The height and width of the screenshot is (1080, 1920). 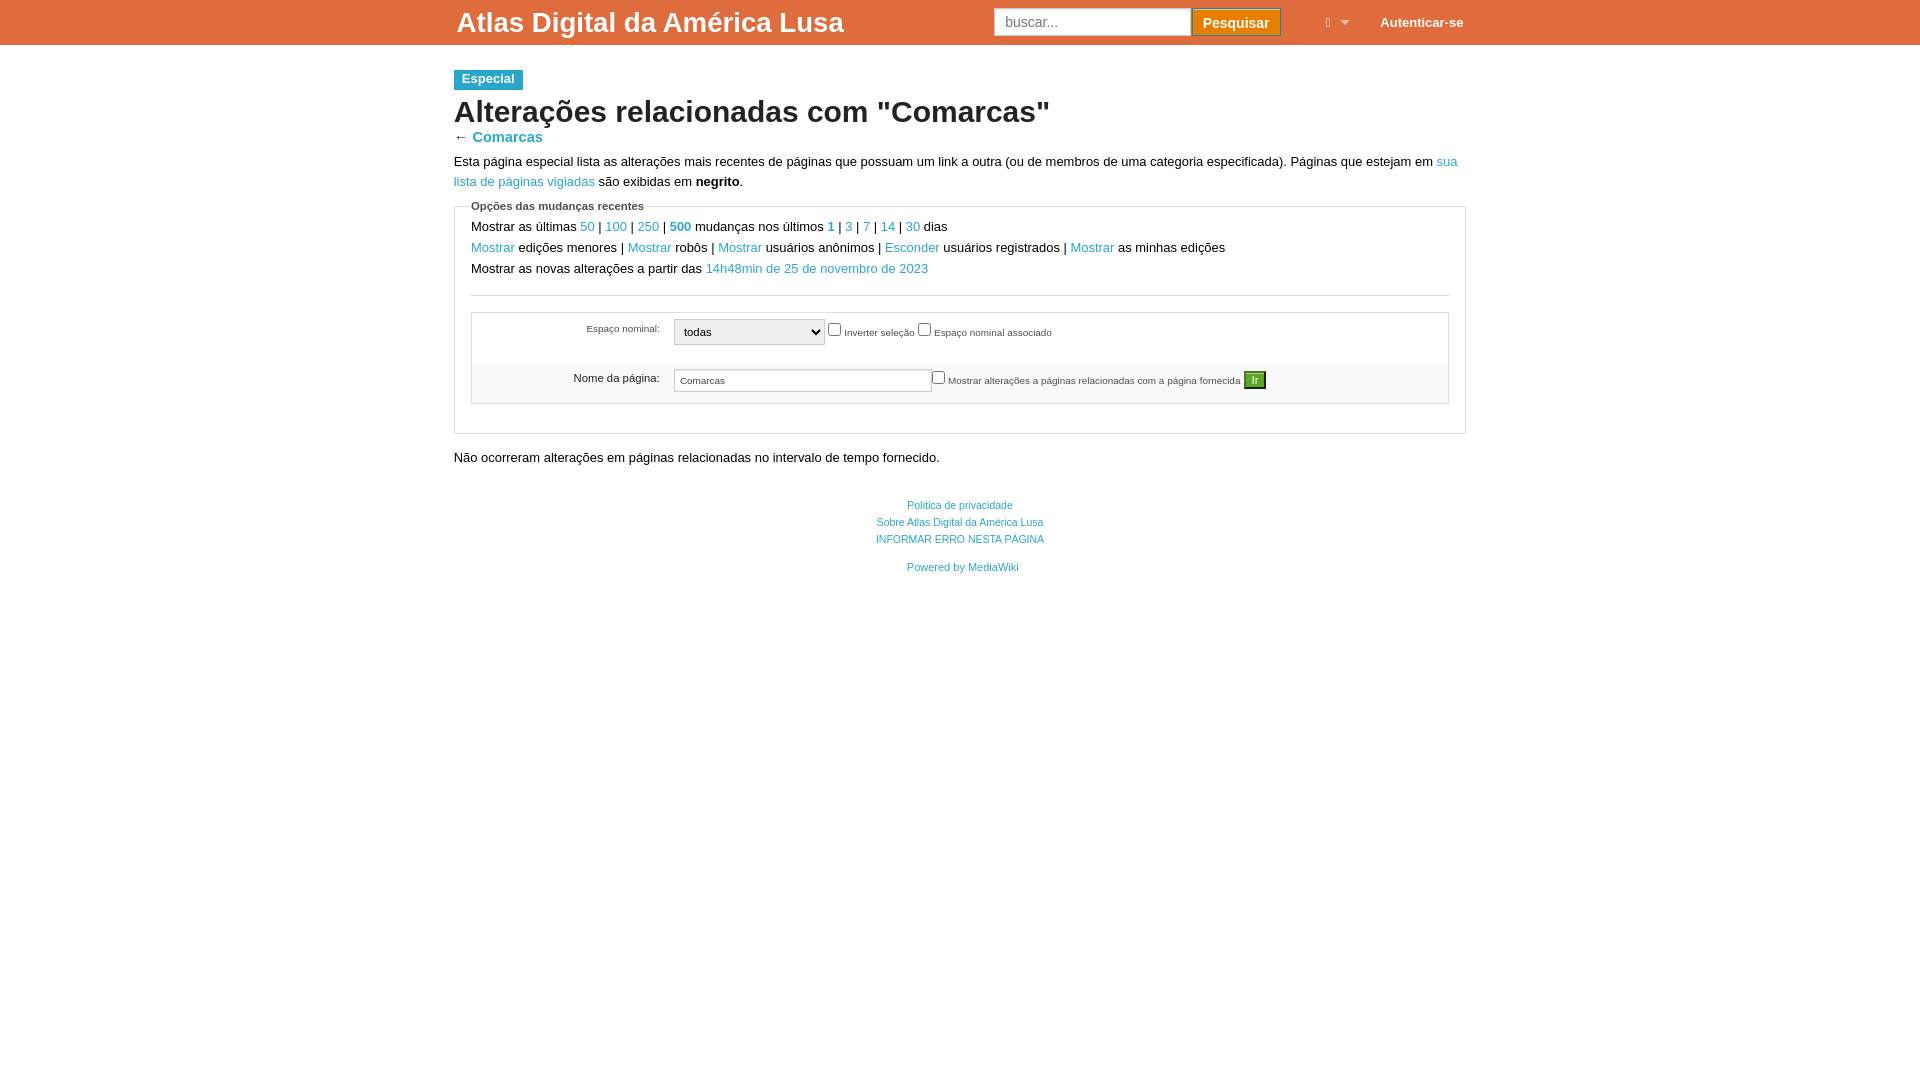 What do you see at coordinates (650, 248) in the screenshot?
I see `Mostrar` at bounding box center [650, 248].